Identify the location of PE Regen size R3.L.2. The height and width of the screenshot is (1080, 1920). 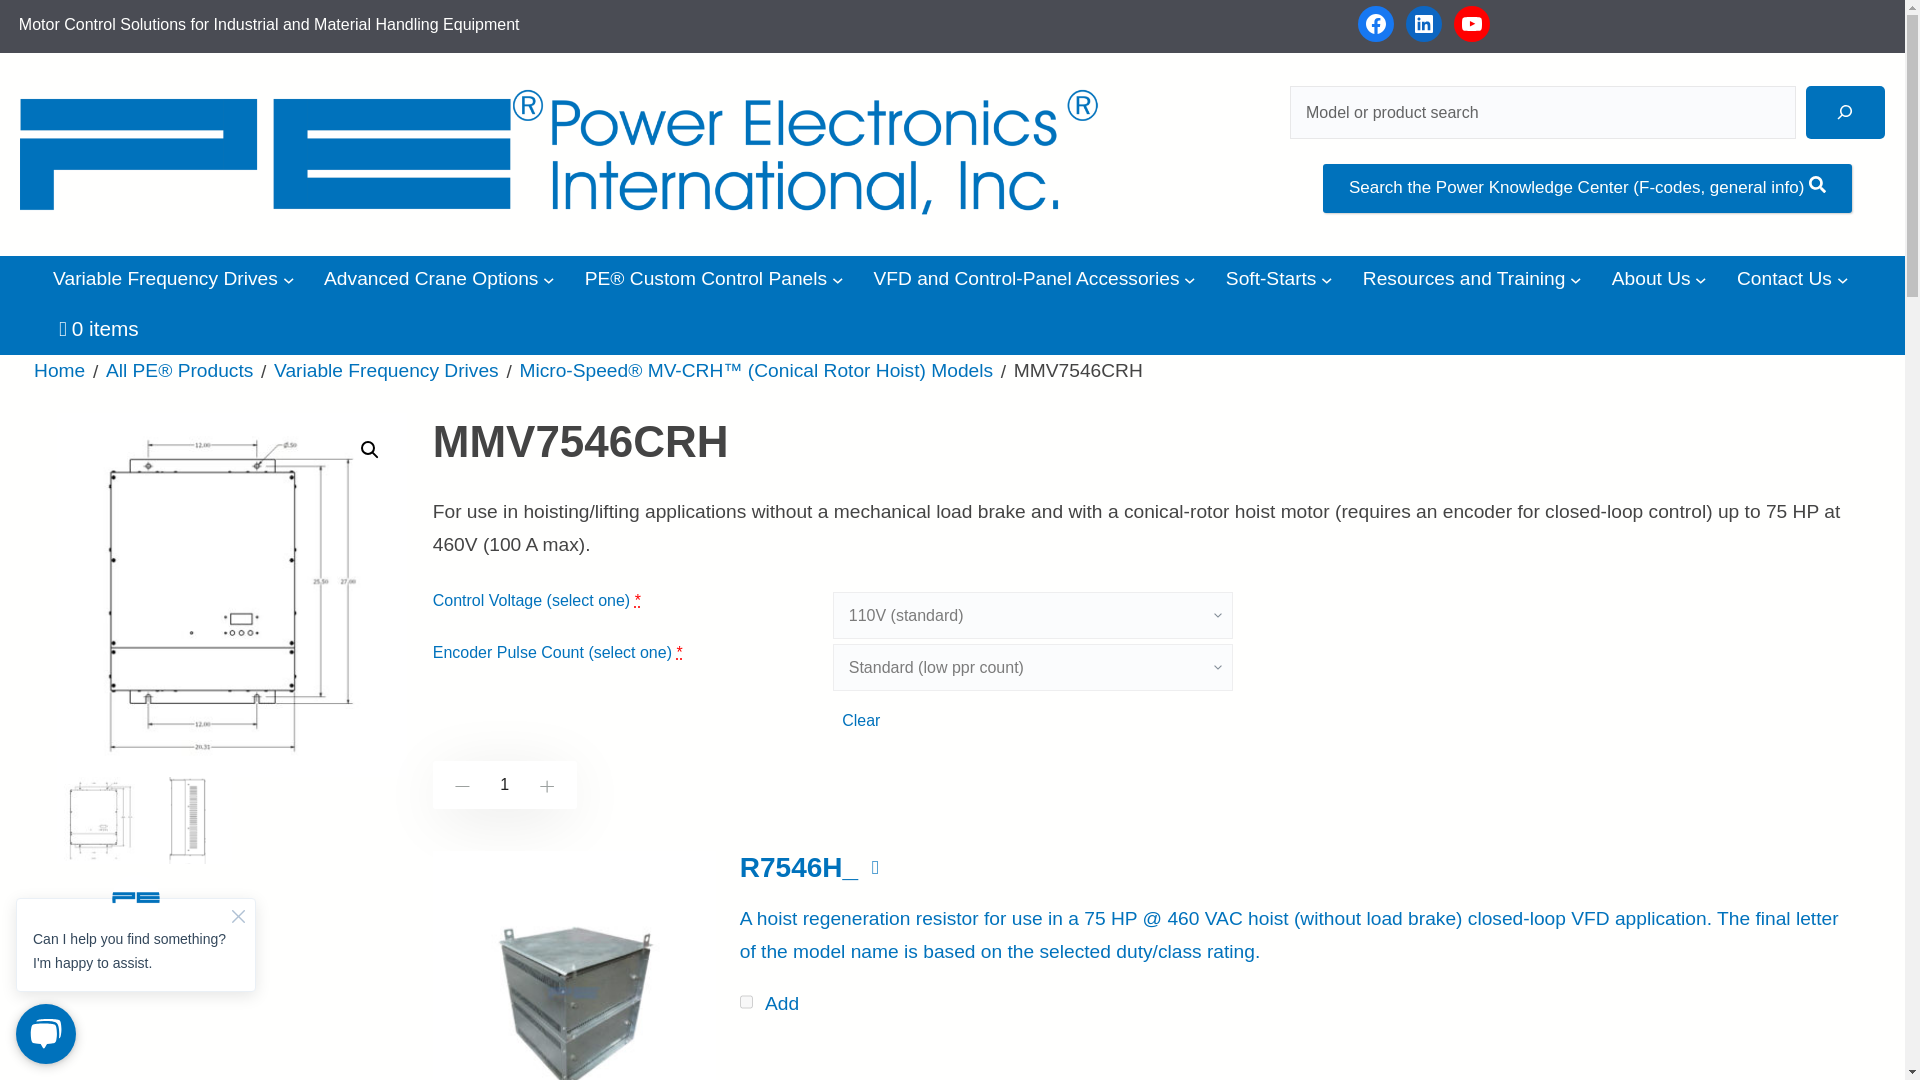
(574, 966).